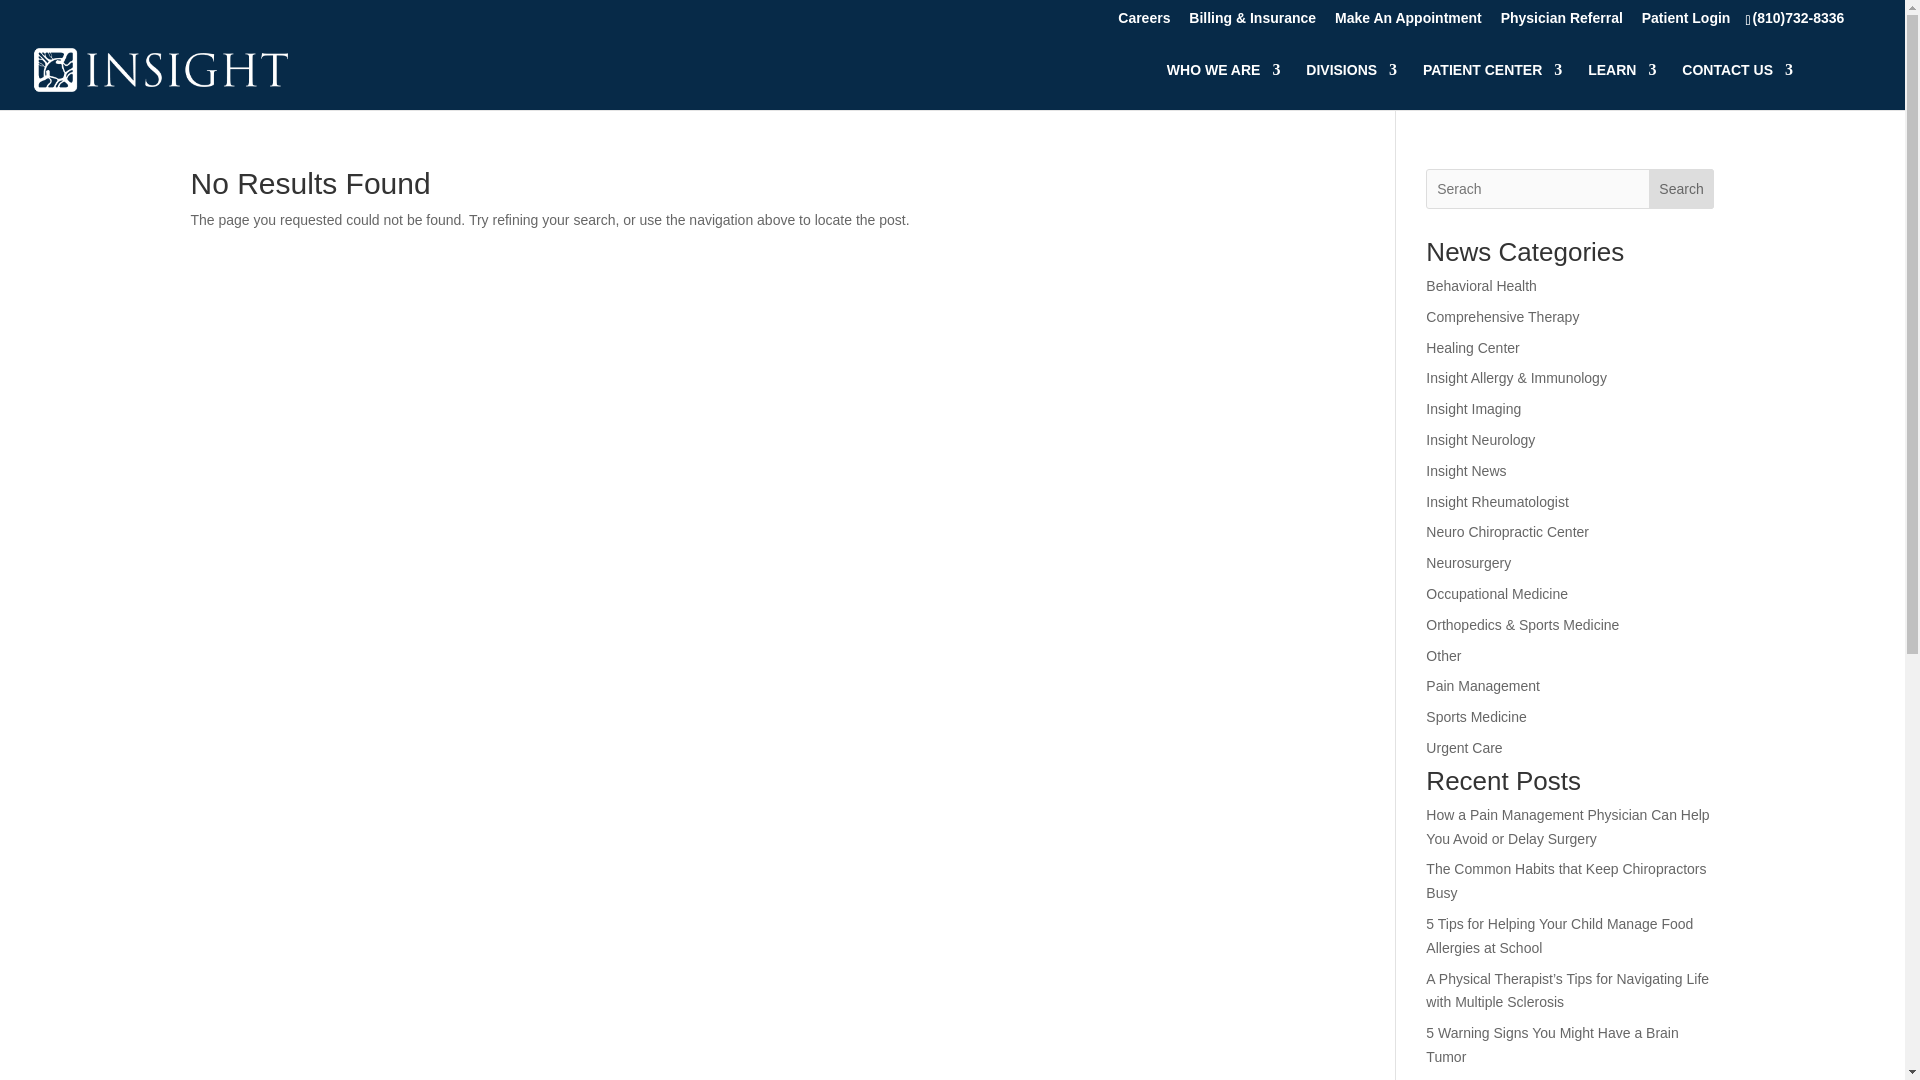  What do you see at coordinates (1143, 22) in the screenshot?
I see `Careers` at bounding box center [1143, 22].